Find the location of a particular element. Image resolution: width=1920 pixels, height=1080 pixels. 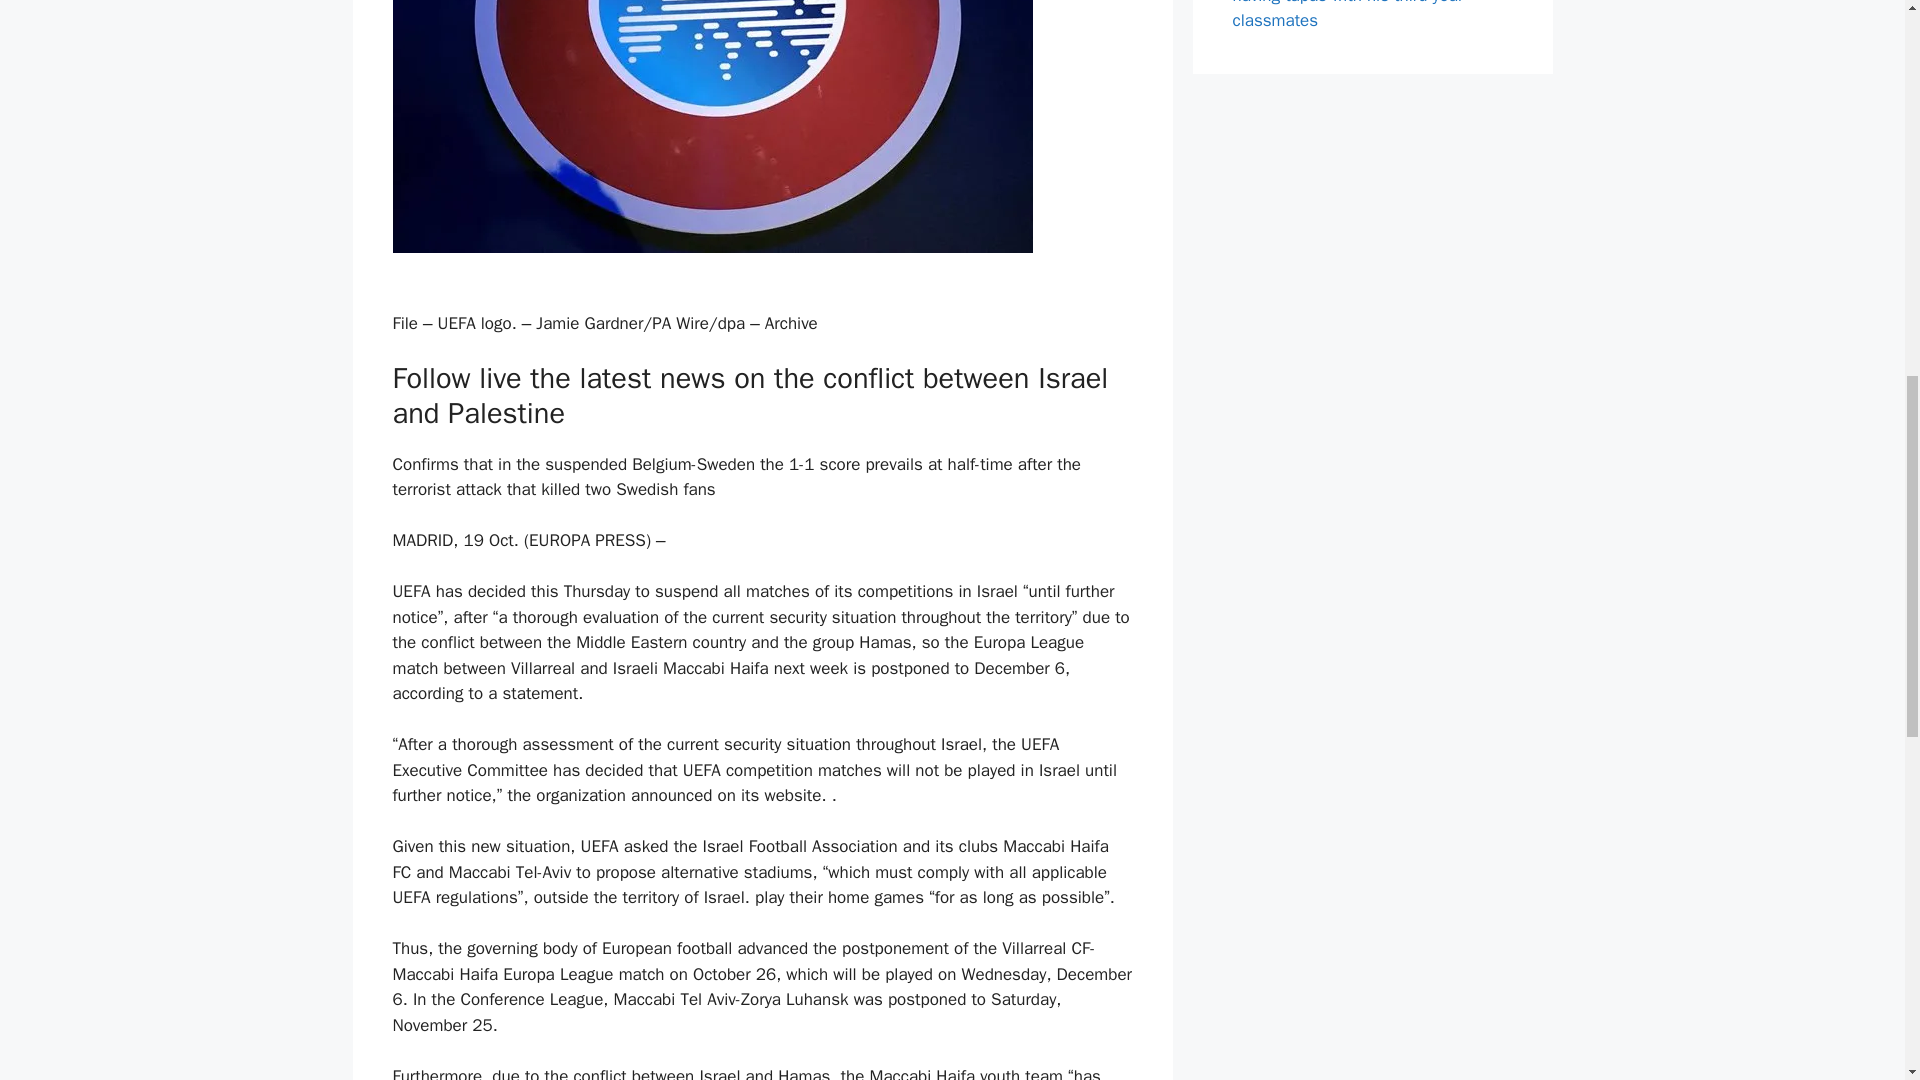

UEFA suspends all matches in Israel "until new notice" is located at coordinates (712, 126).